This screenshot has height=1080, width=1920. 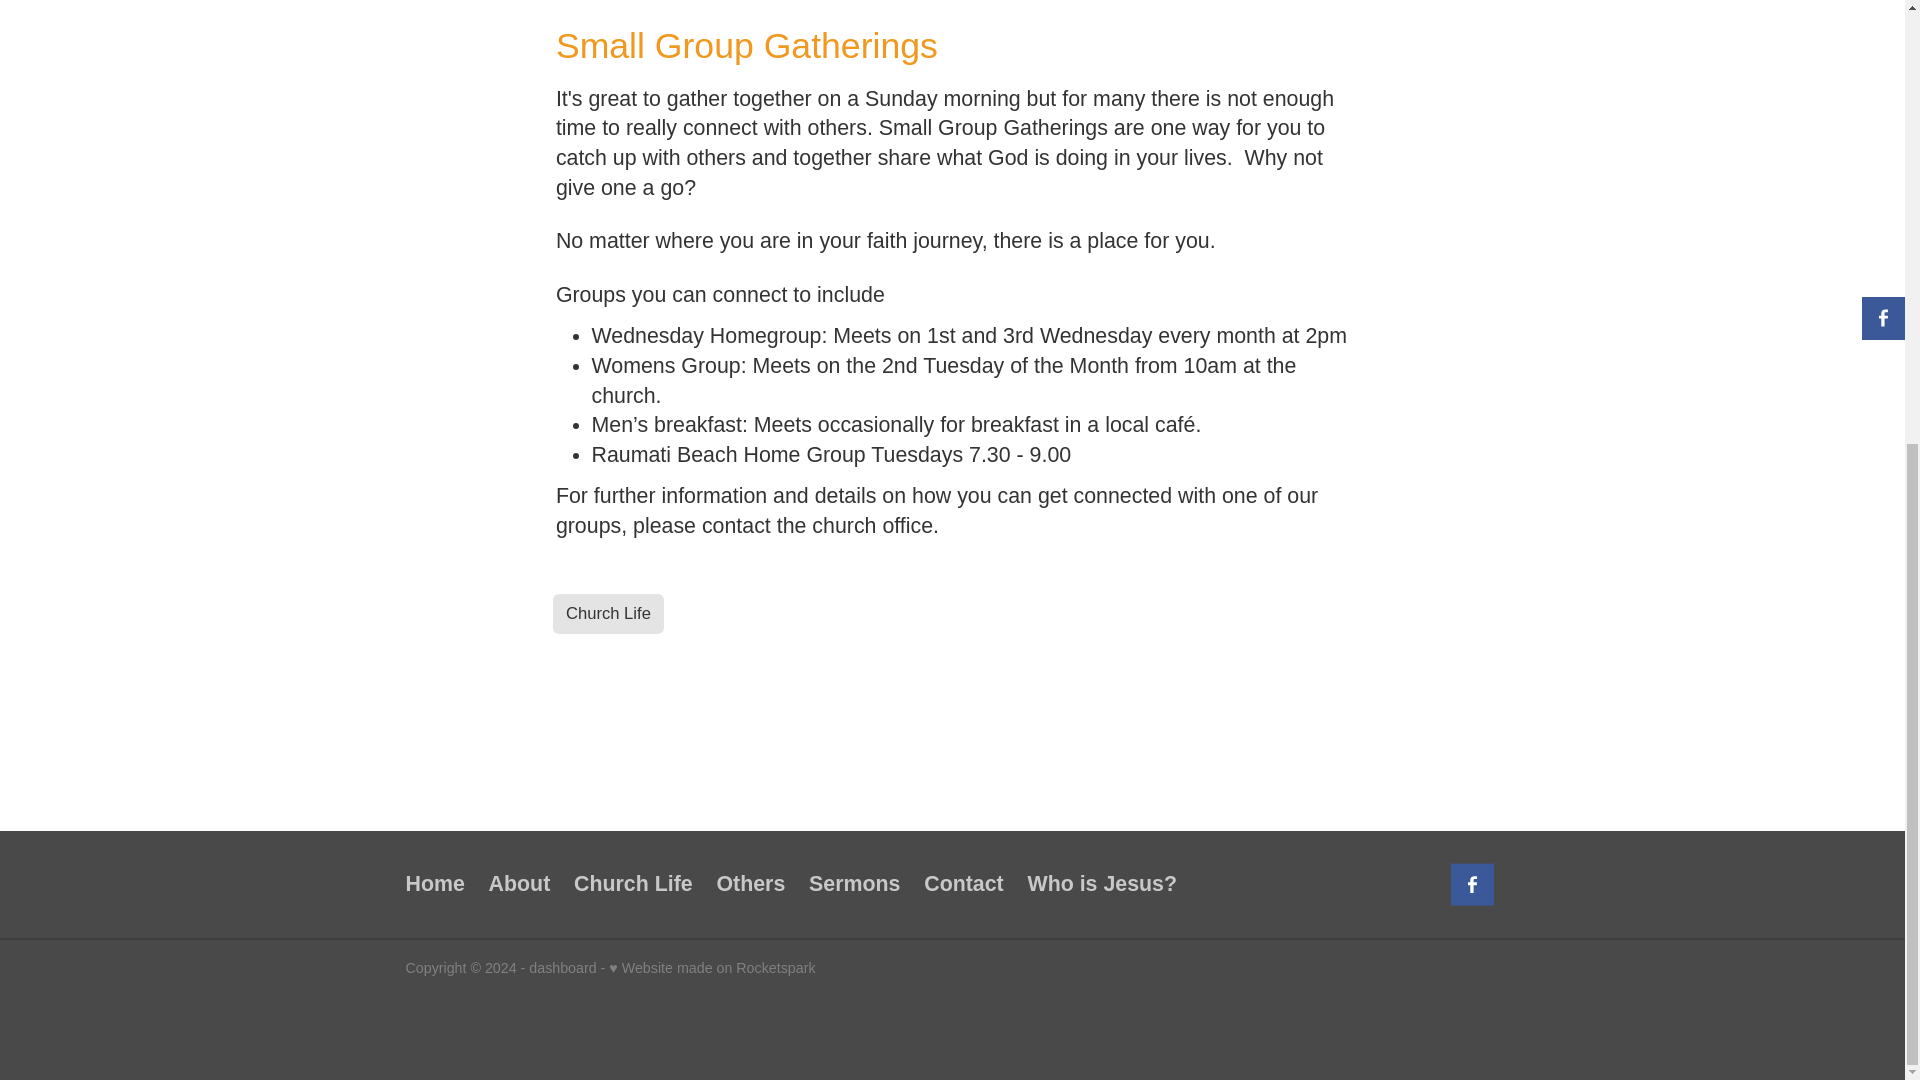 I want to click on Who is Jesus?, so click(x=1102, y=884).